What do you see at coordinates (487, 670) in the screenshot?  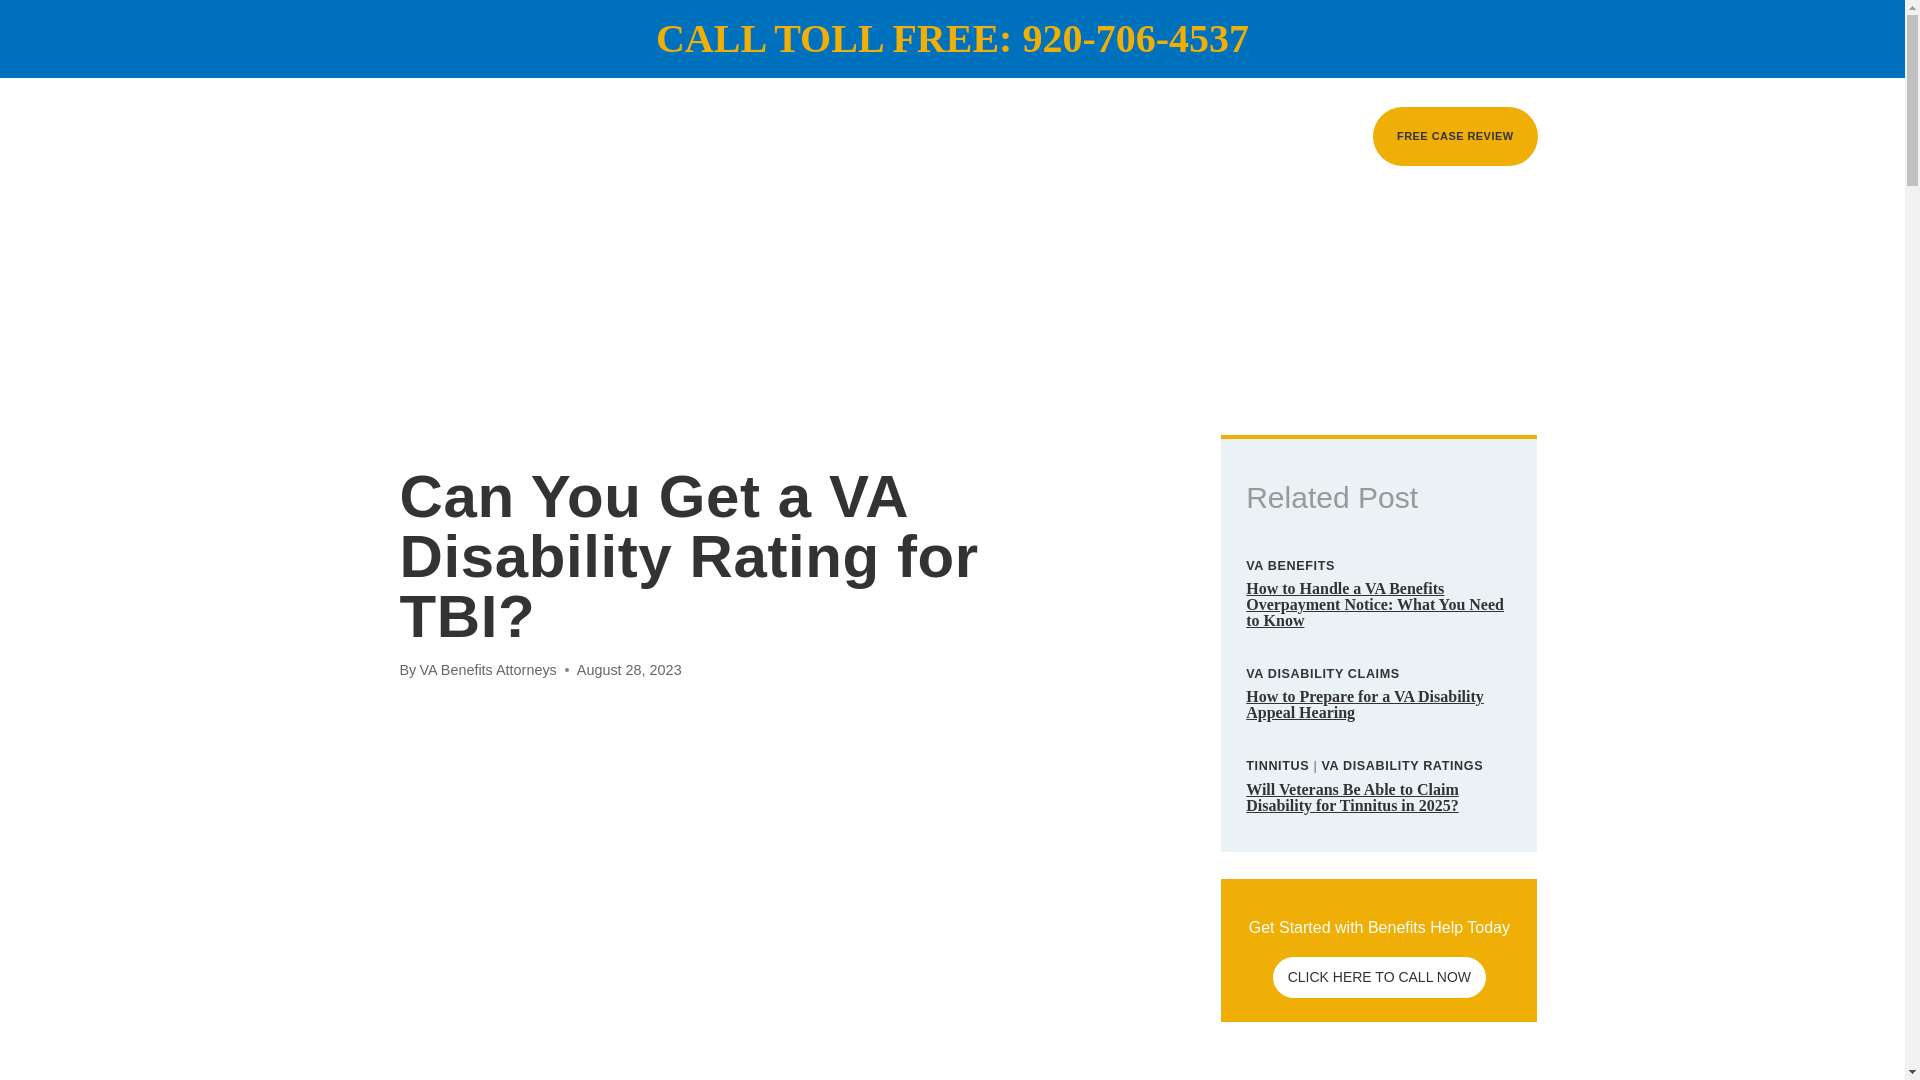 I see `VA Benefits Attorneys` at bounding box center [487, 670].